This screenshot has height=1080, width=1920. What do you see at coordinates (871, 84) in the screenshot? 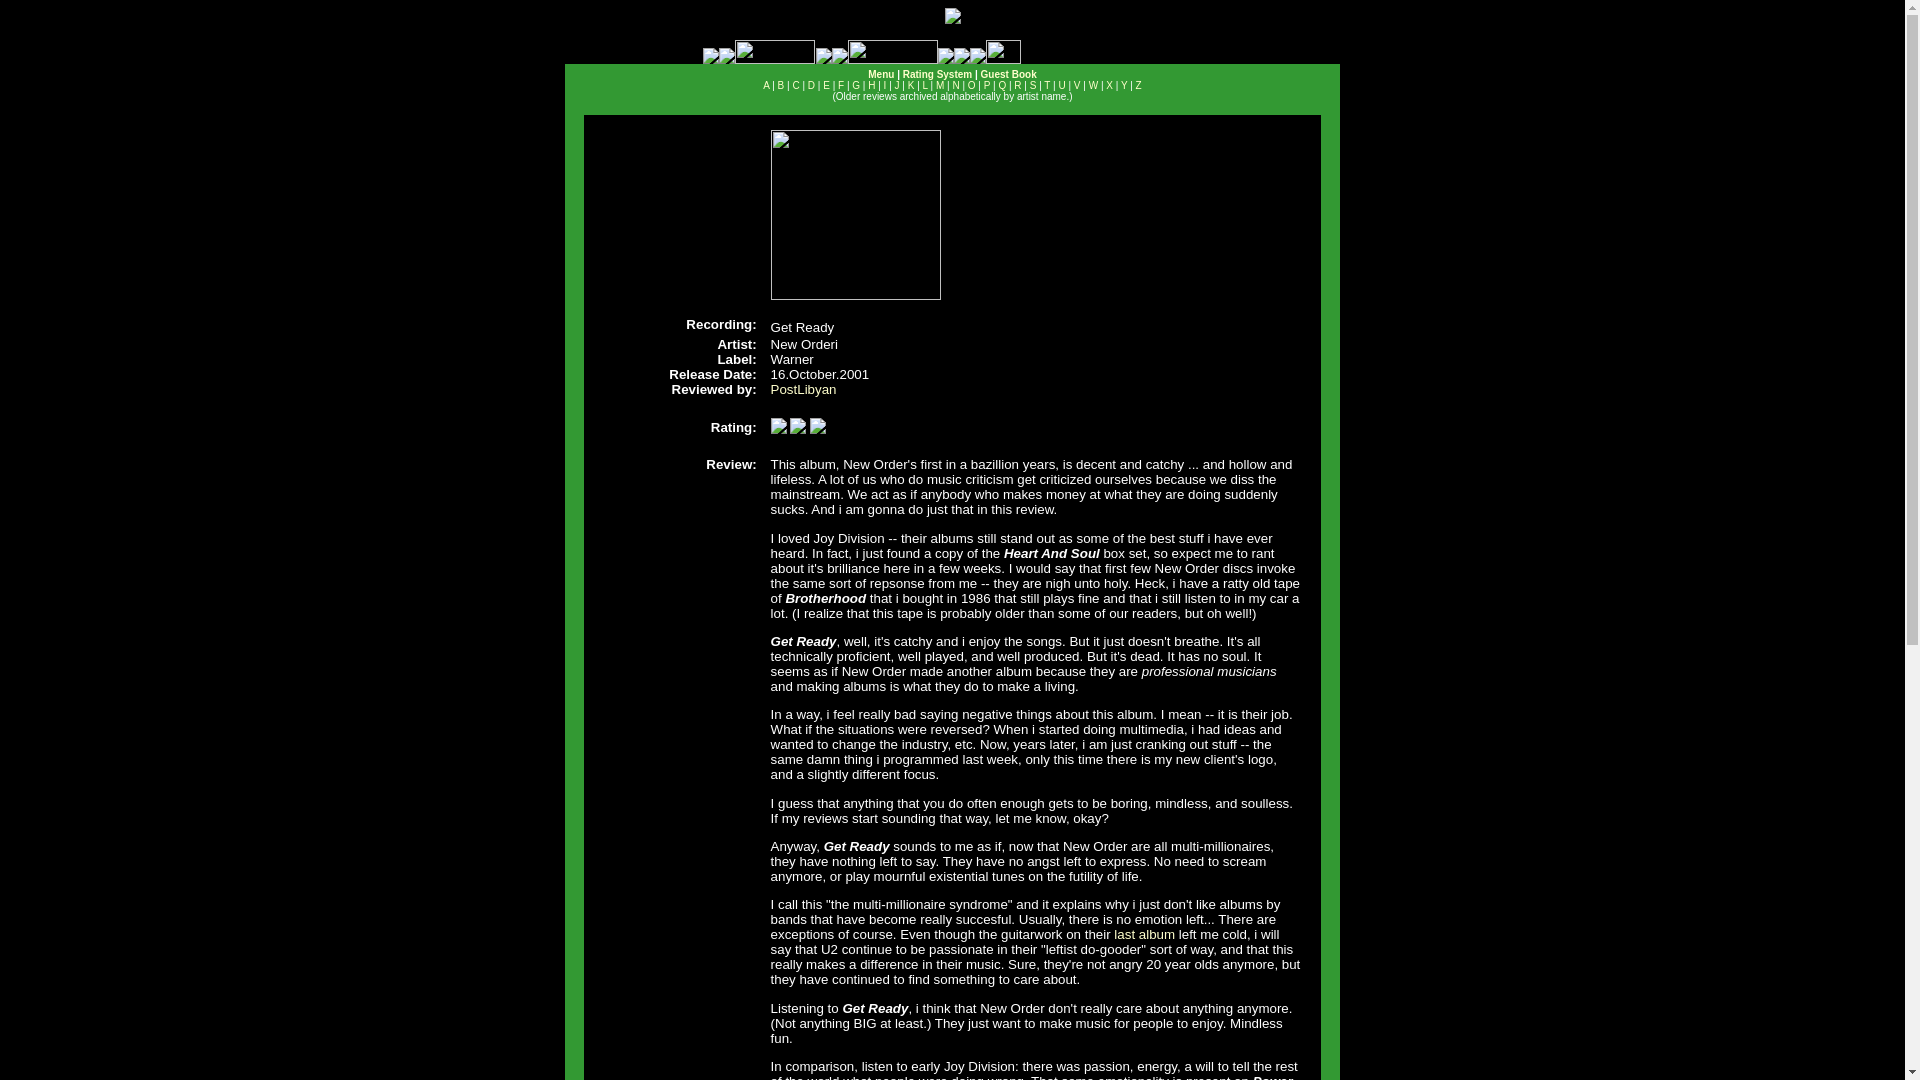
I see `H` at bounding box center [871, 84].